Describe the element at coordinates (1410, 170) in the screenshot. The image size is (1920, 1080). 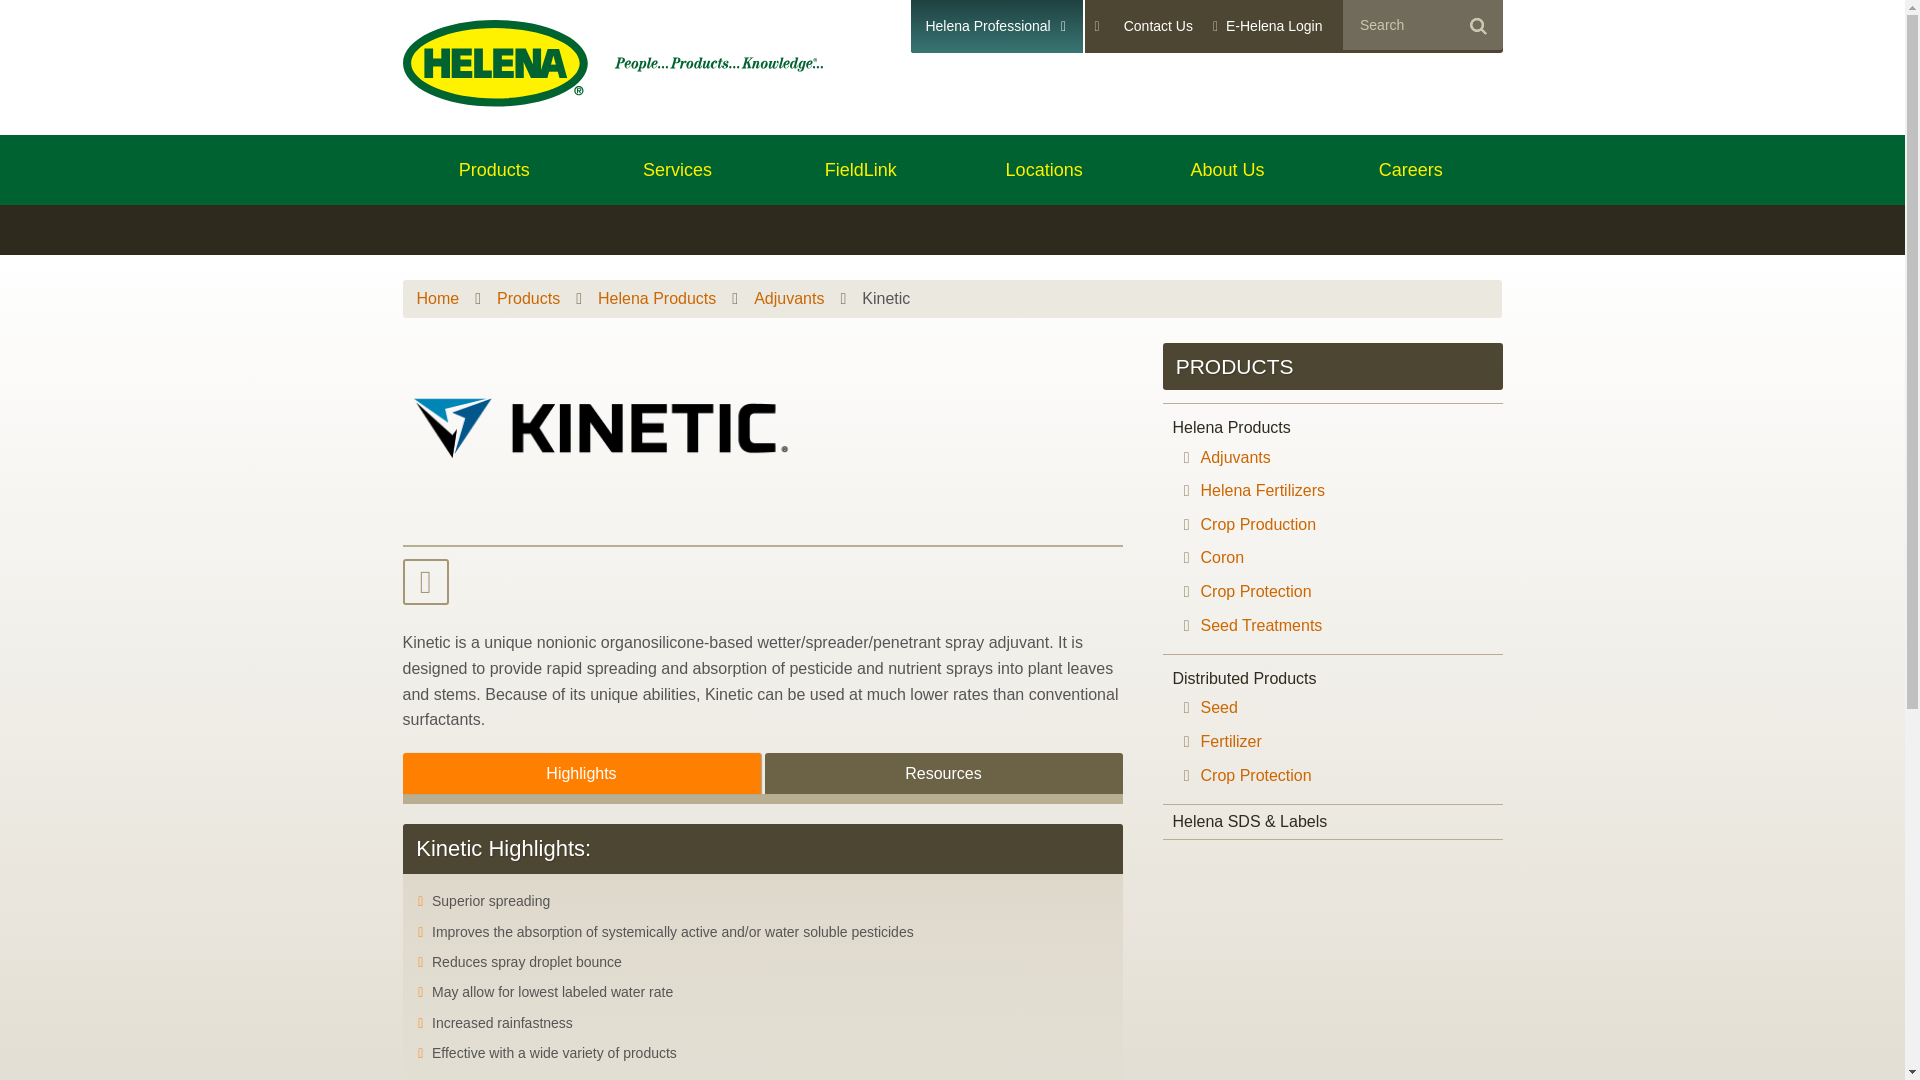
I see `Careers` at that location.